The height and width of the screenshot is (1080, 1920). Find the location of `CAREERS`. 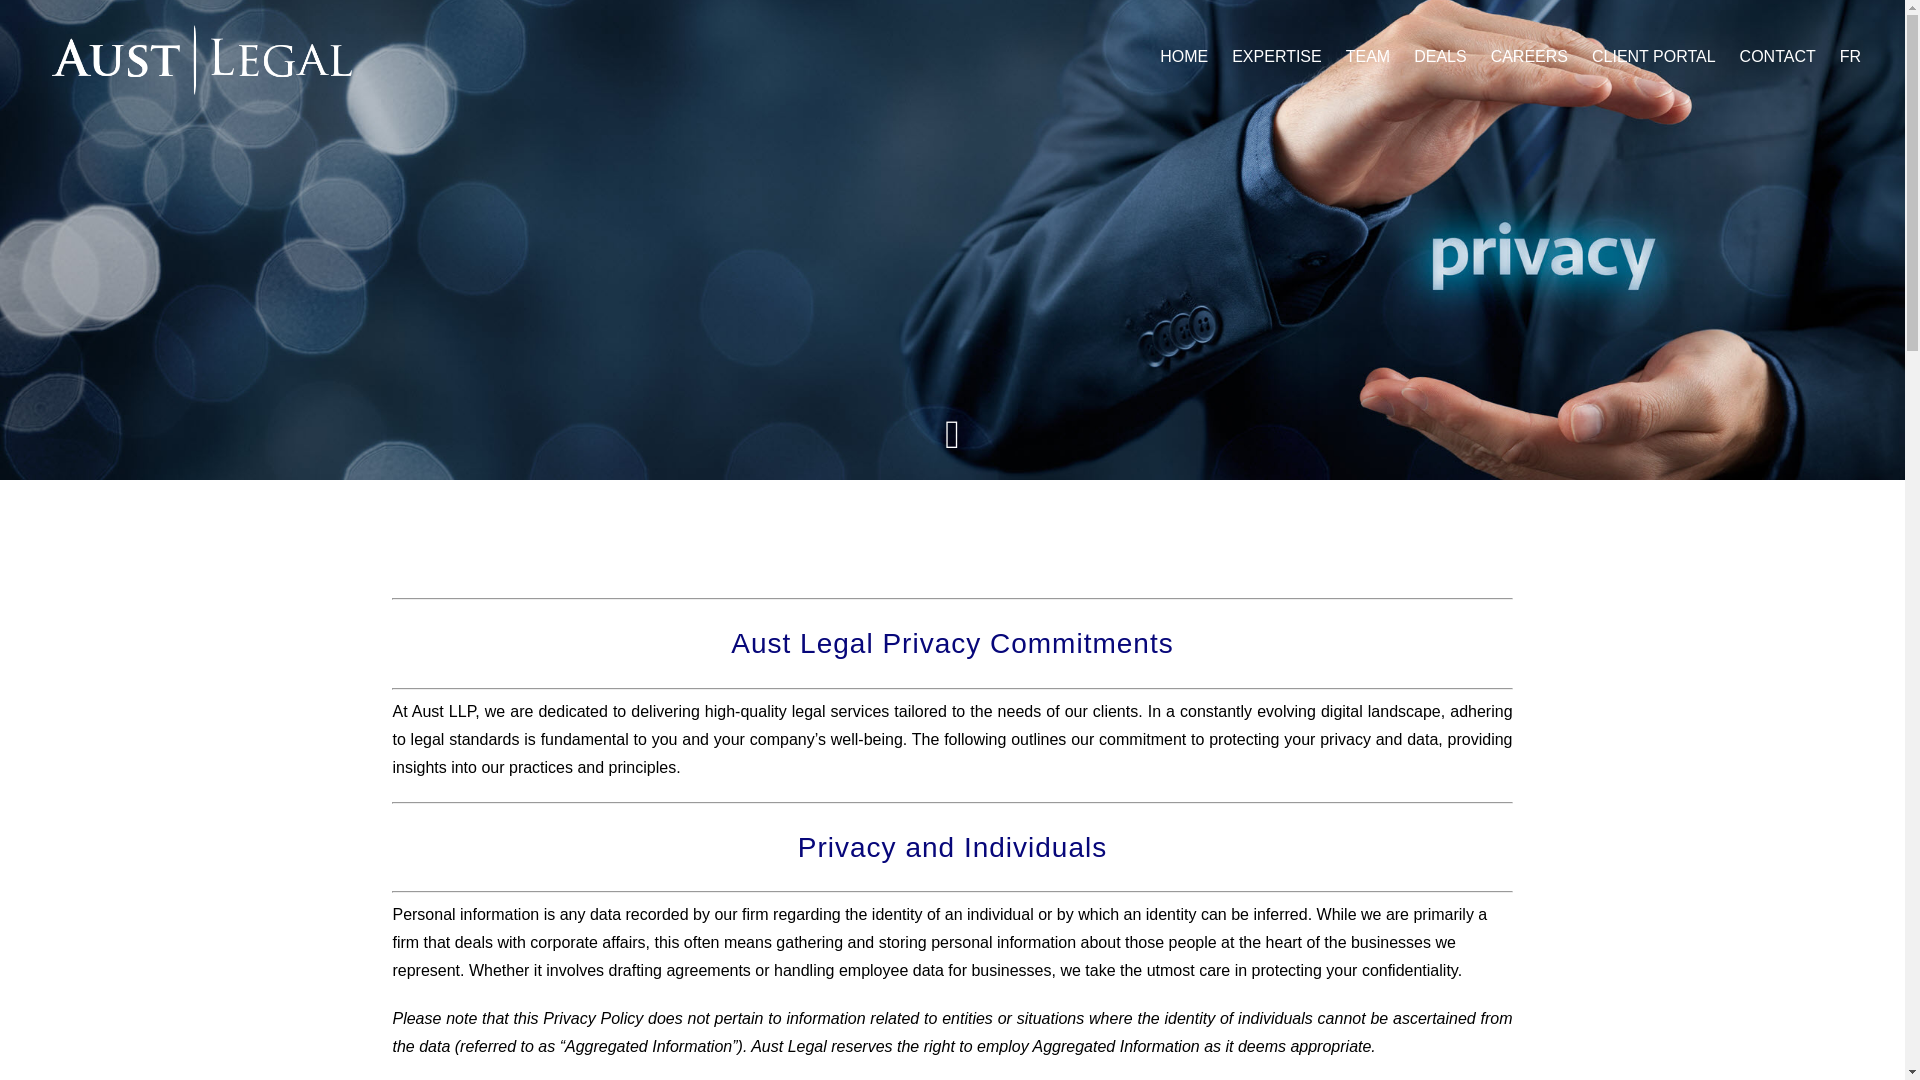

CAREERS is located at coordinates (1541, 56).